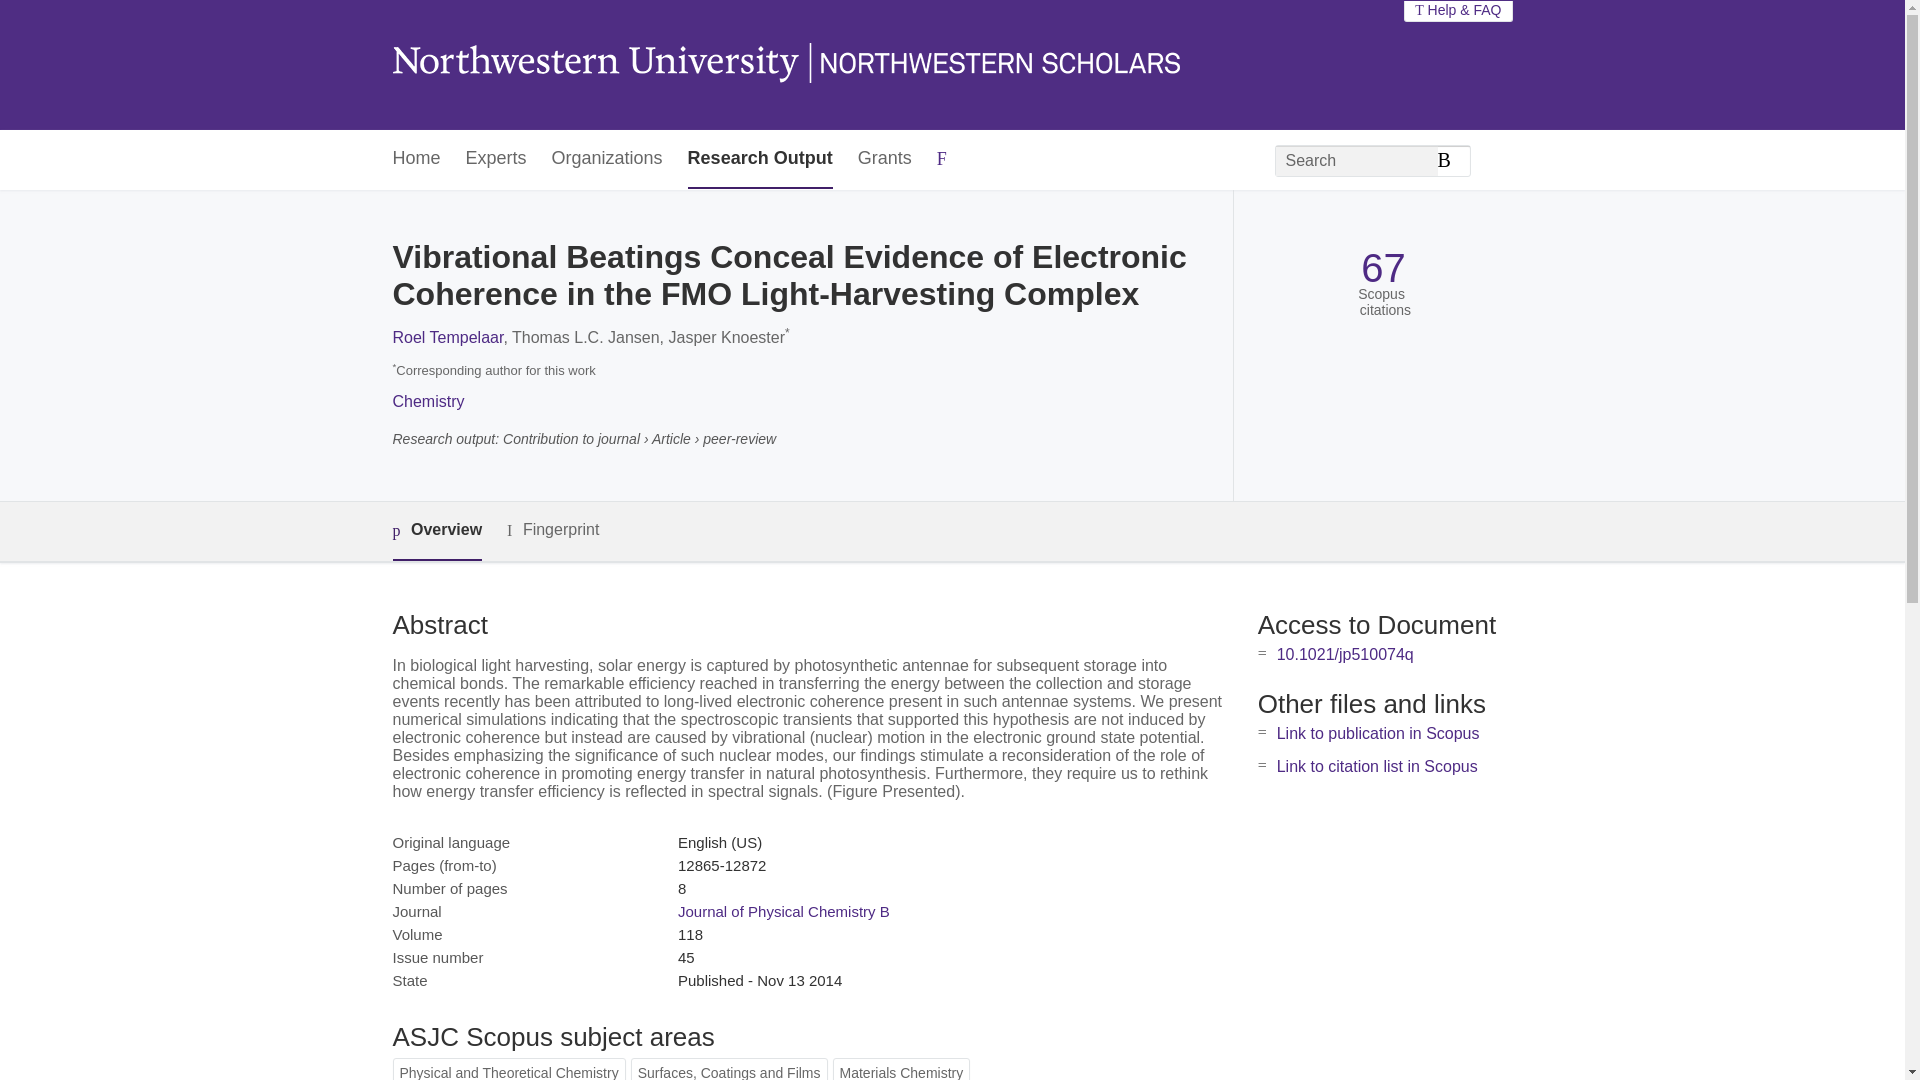 The width and height of the screenshot is (1920, 1080). Describe the element at coordinates (1383, 268) in the screenshot. I see `67` at that location.